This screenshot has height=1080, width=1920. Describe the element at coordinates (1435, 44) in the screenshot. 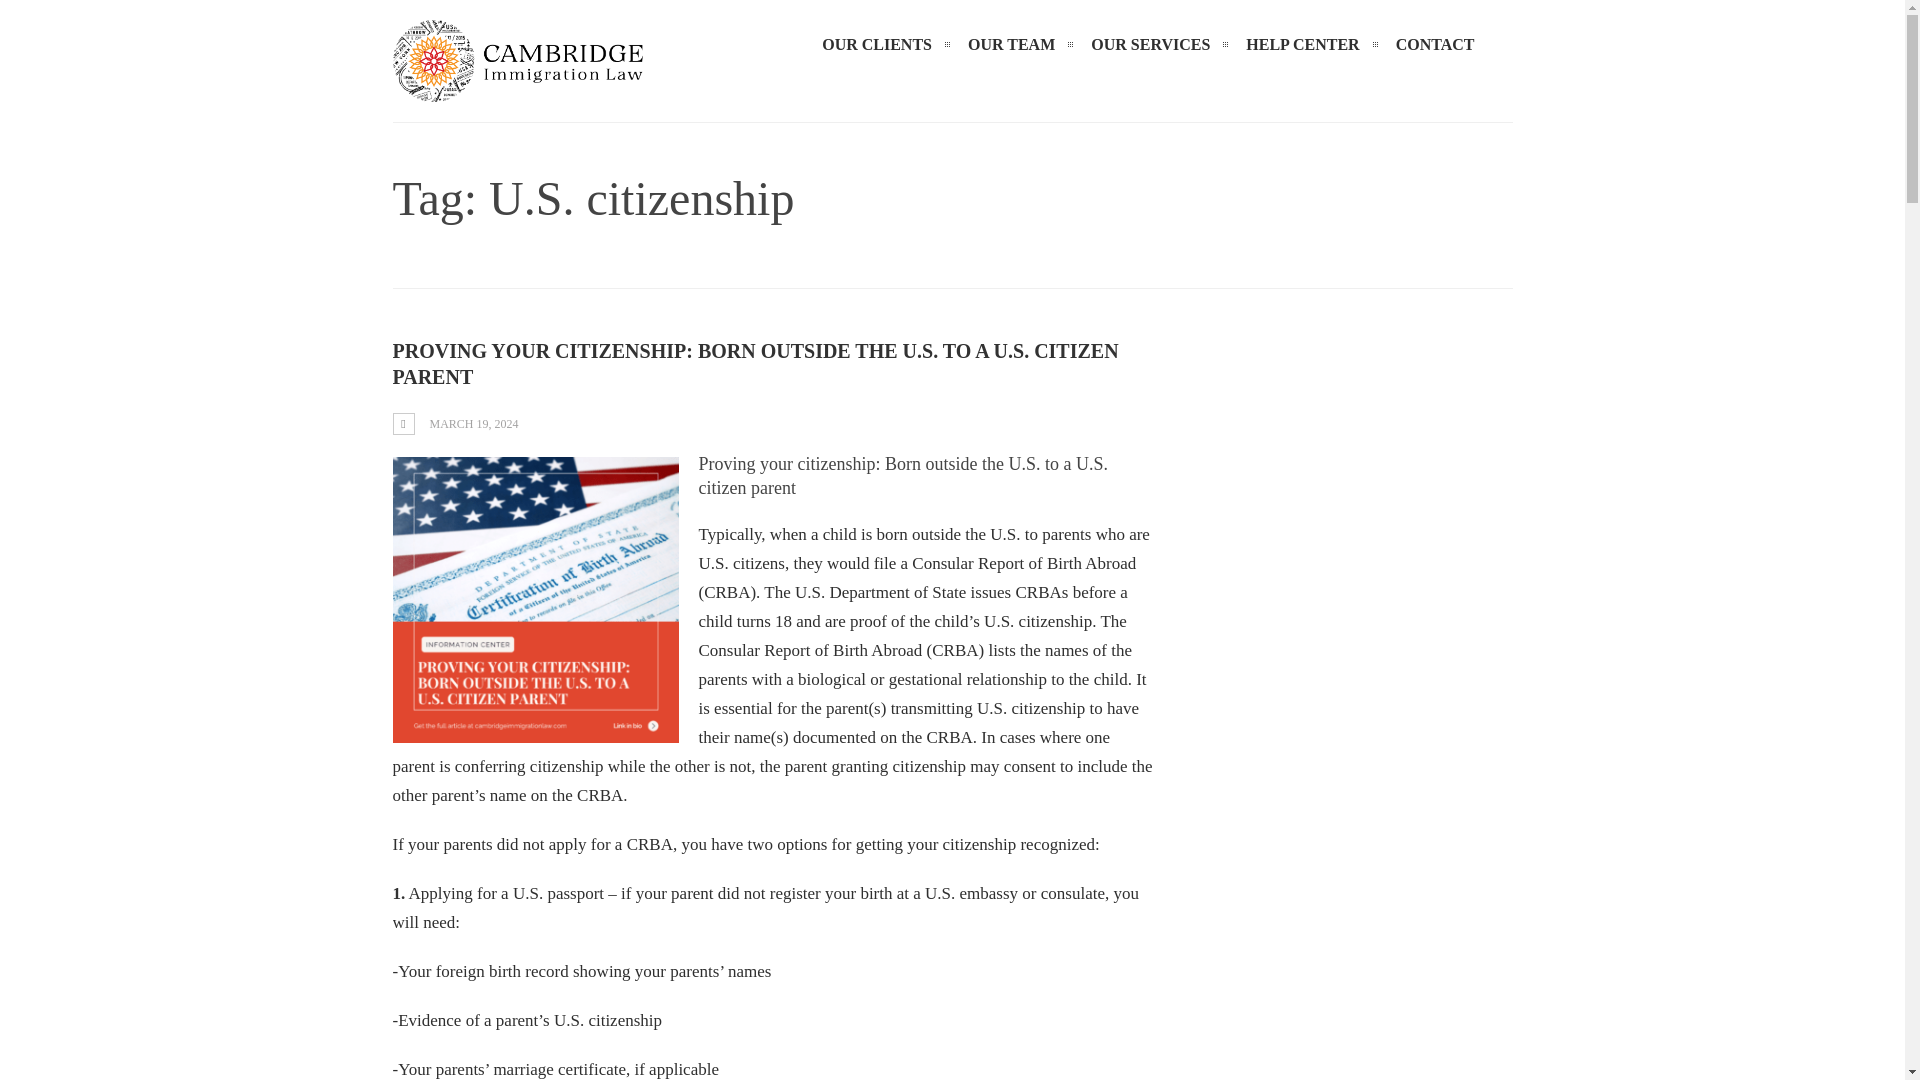

I see `CONTACT` at that location.